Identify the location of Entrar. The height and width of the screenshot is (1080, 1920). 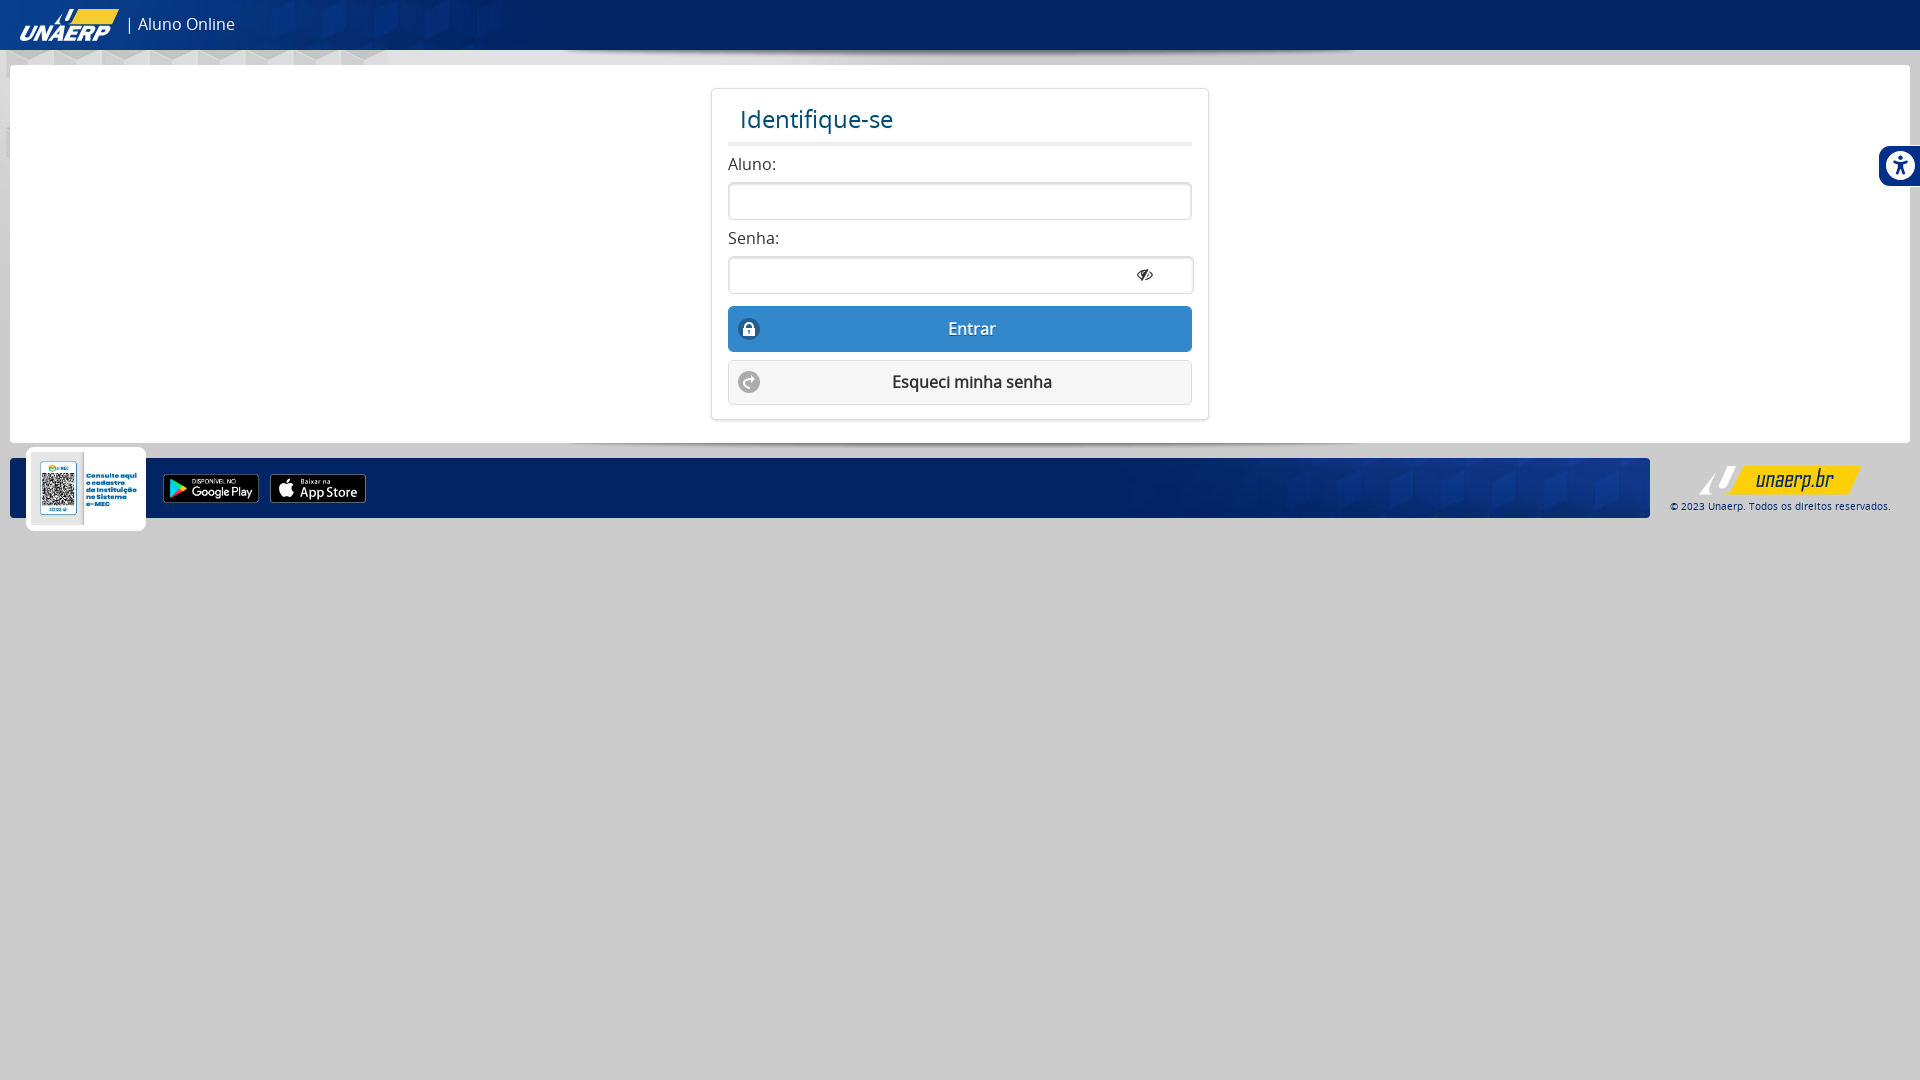
(960, 328).